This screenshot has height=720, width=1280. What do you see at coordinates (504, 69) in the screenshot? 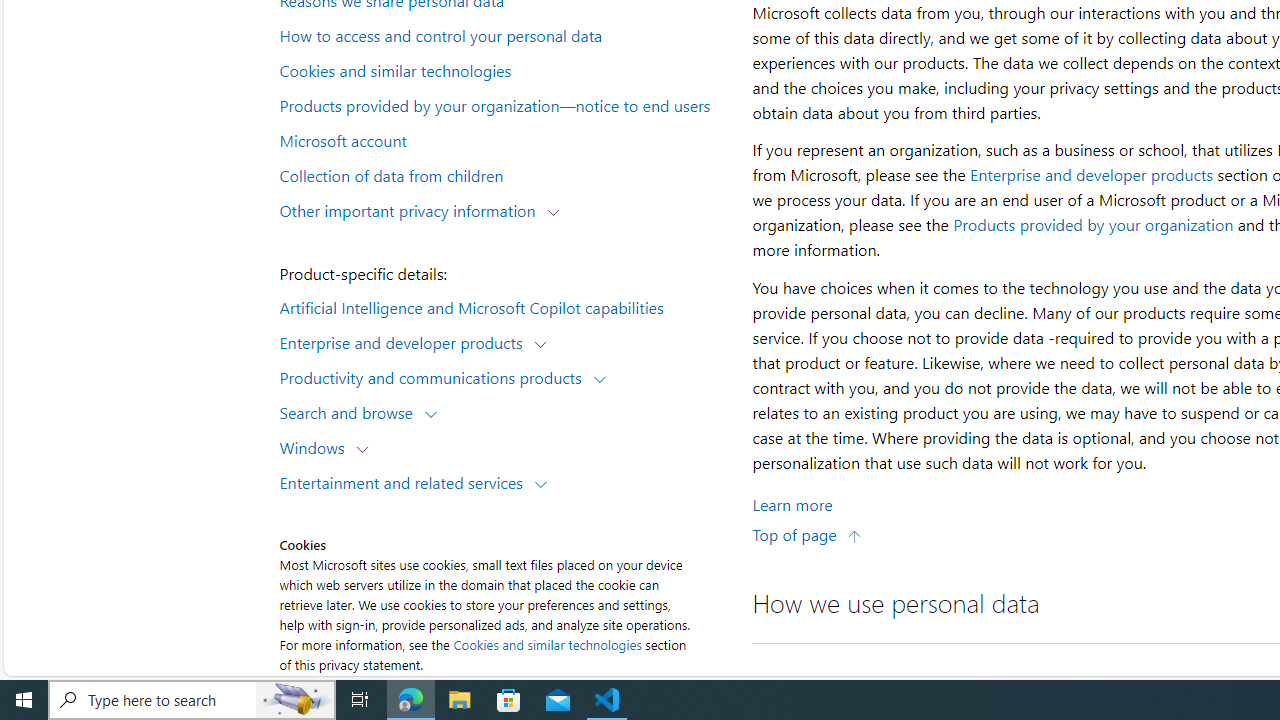
I see `Cookies and similar technologies` at bounding box center [504, 69].